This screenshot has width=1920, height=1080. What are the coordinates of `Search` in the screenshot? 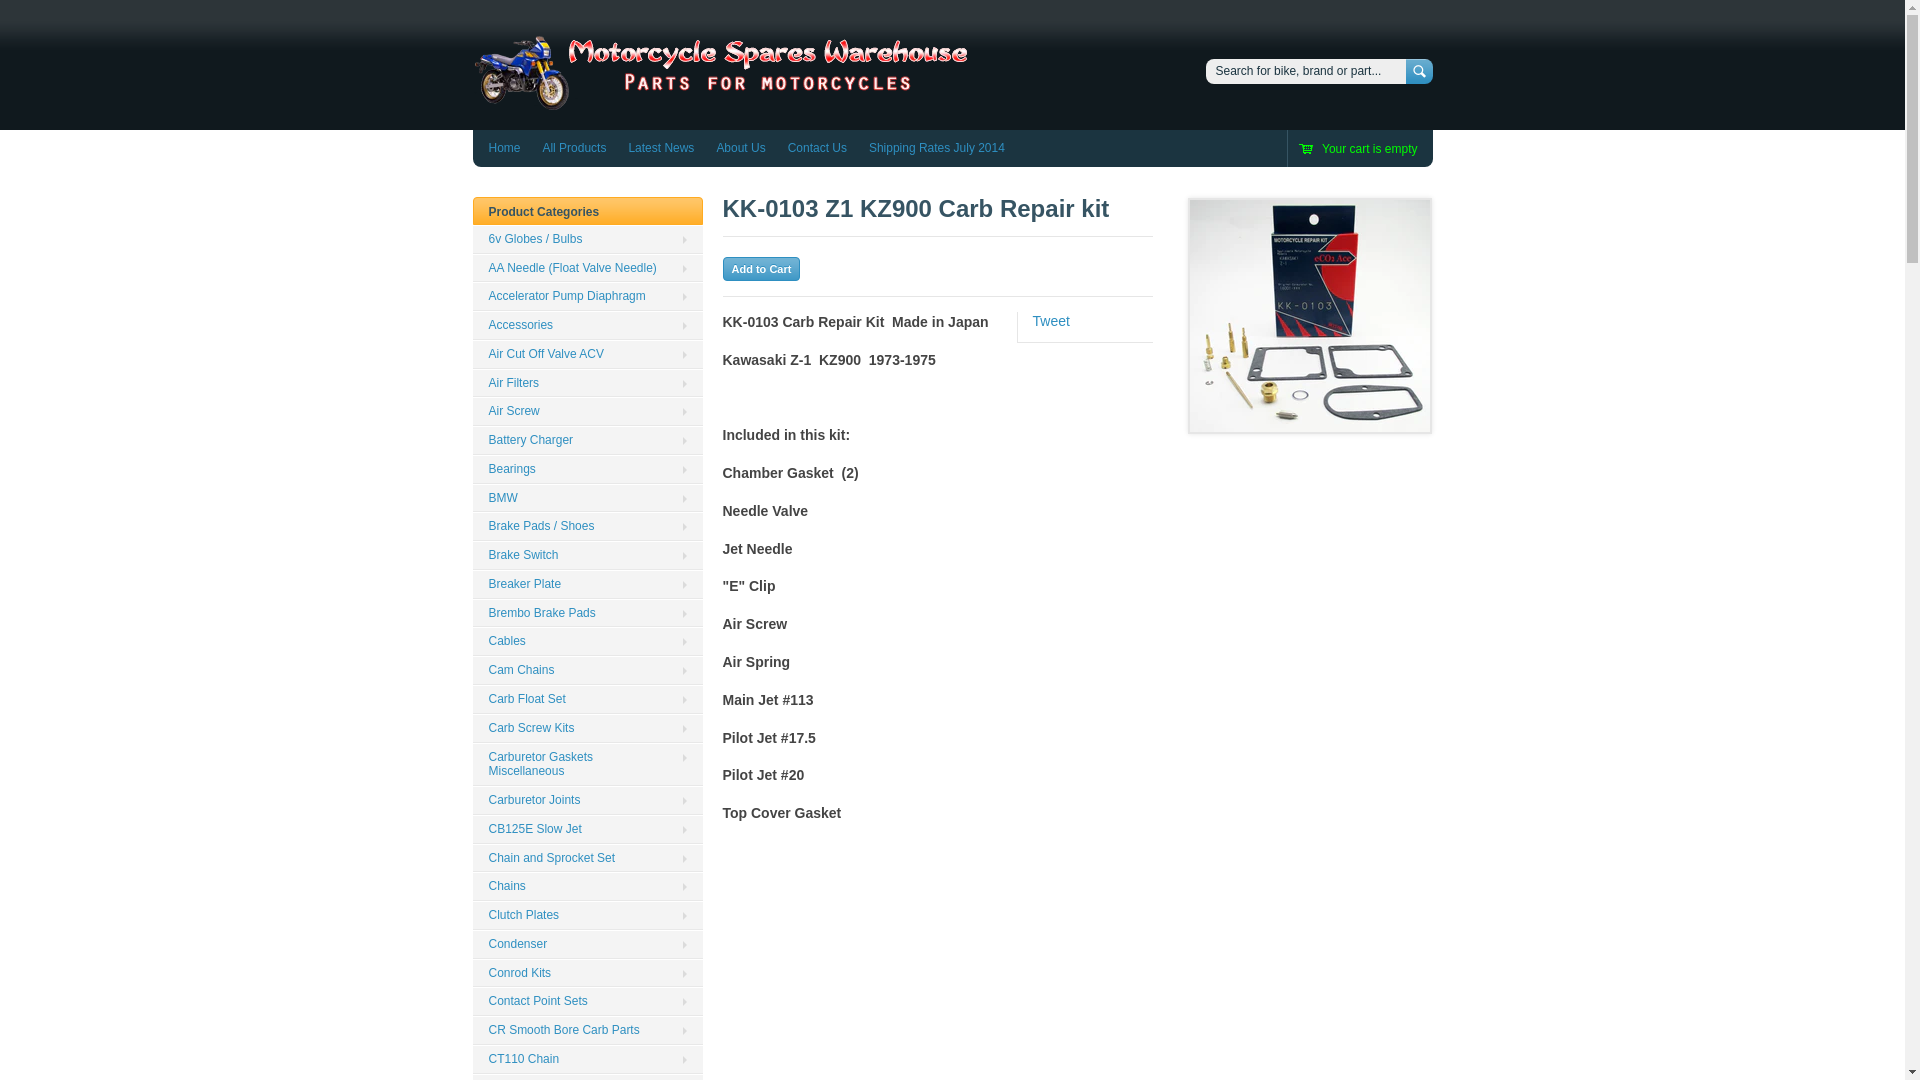 It's located at (1420, 72).